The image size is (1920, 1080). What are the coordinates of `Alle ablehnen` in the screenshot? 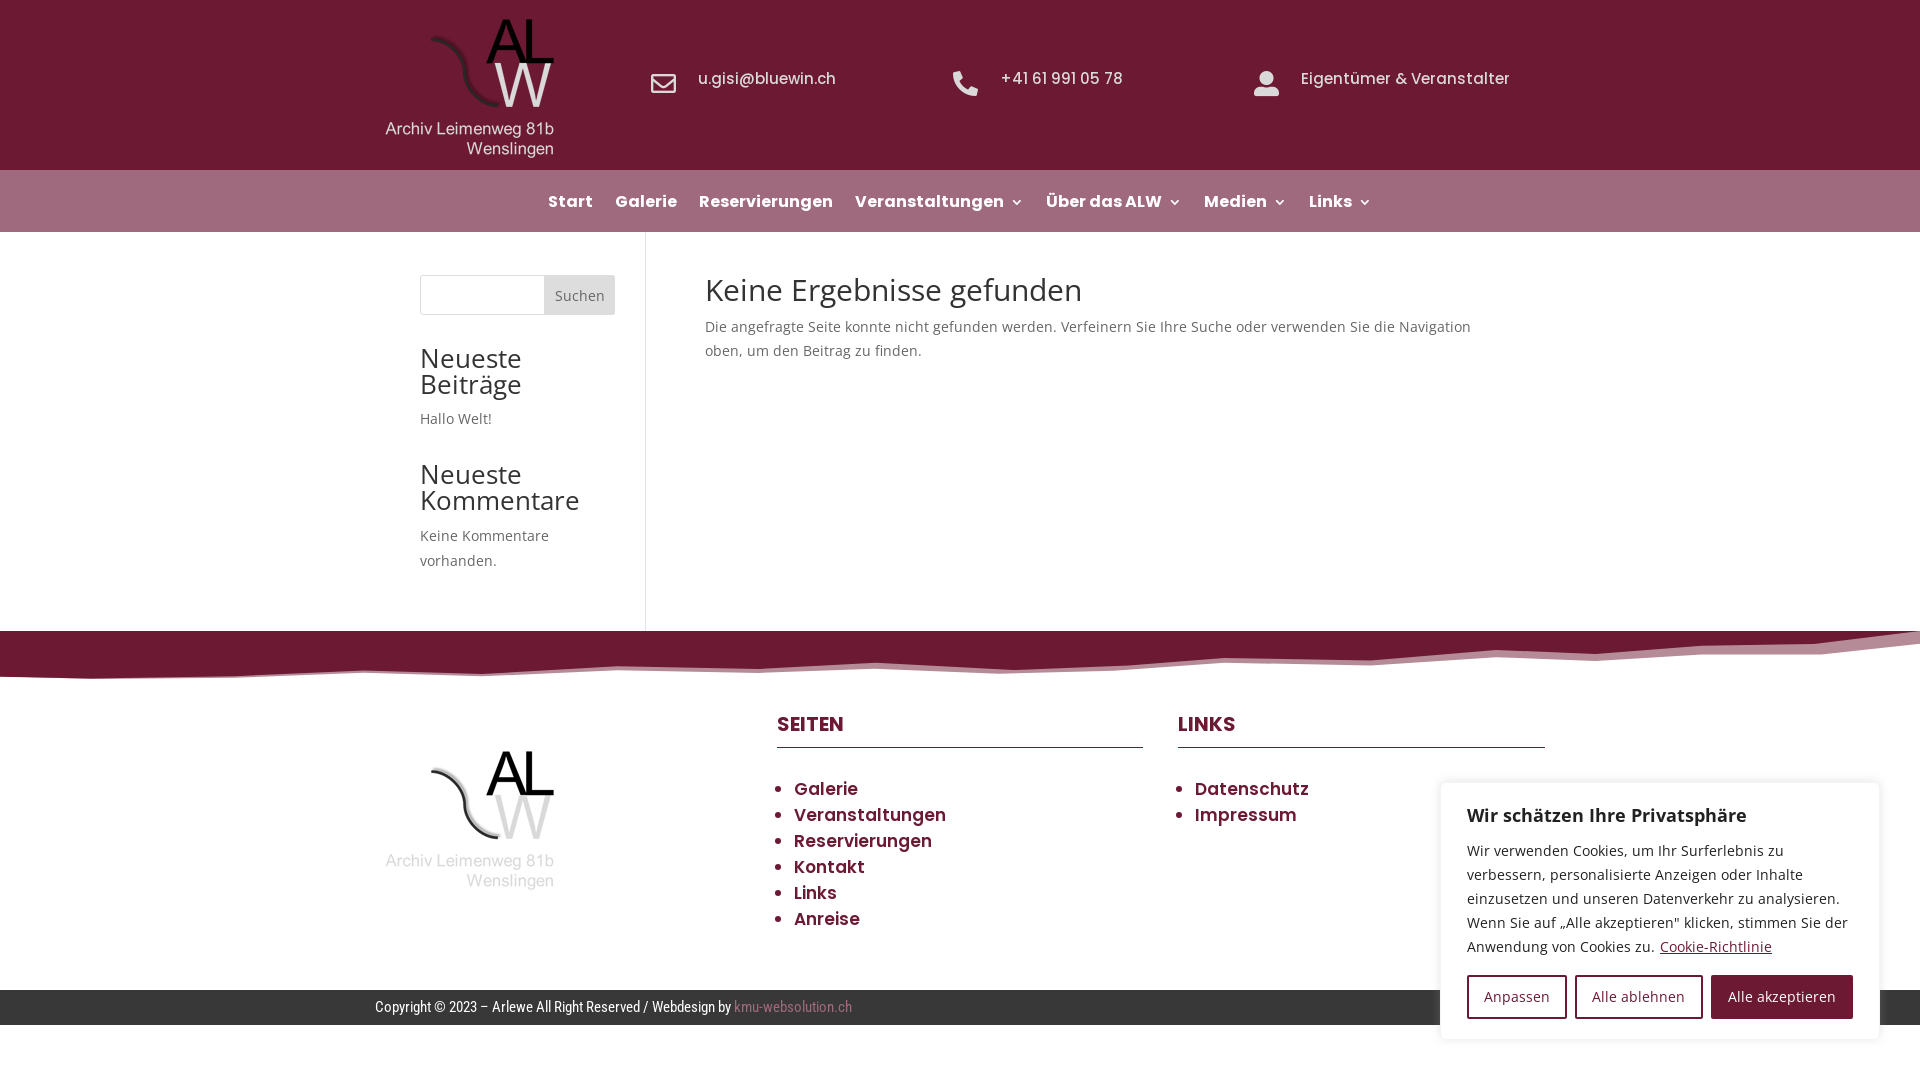 It's located at (1638, 997).